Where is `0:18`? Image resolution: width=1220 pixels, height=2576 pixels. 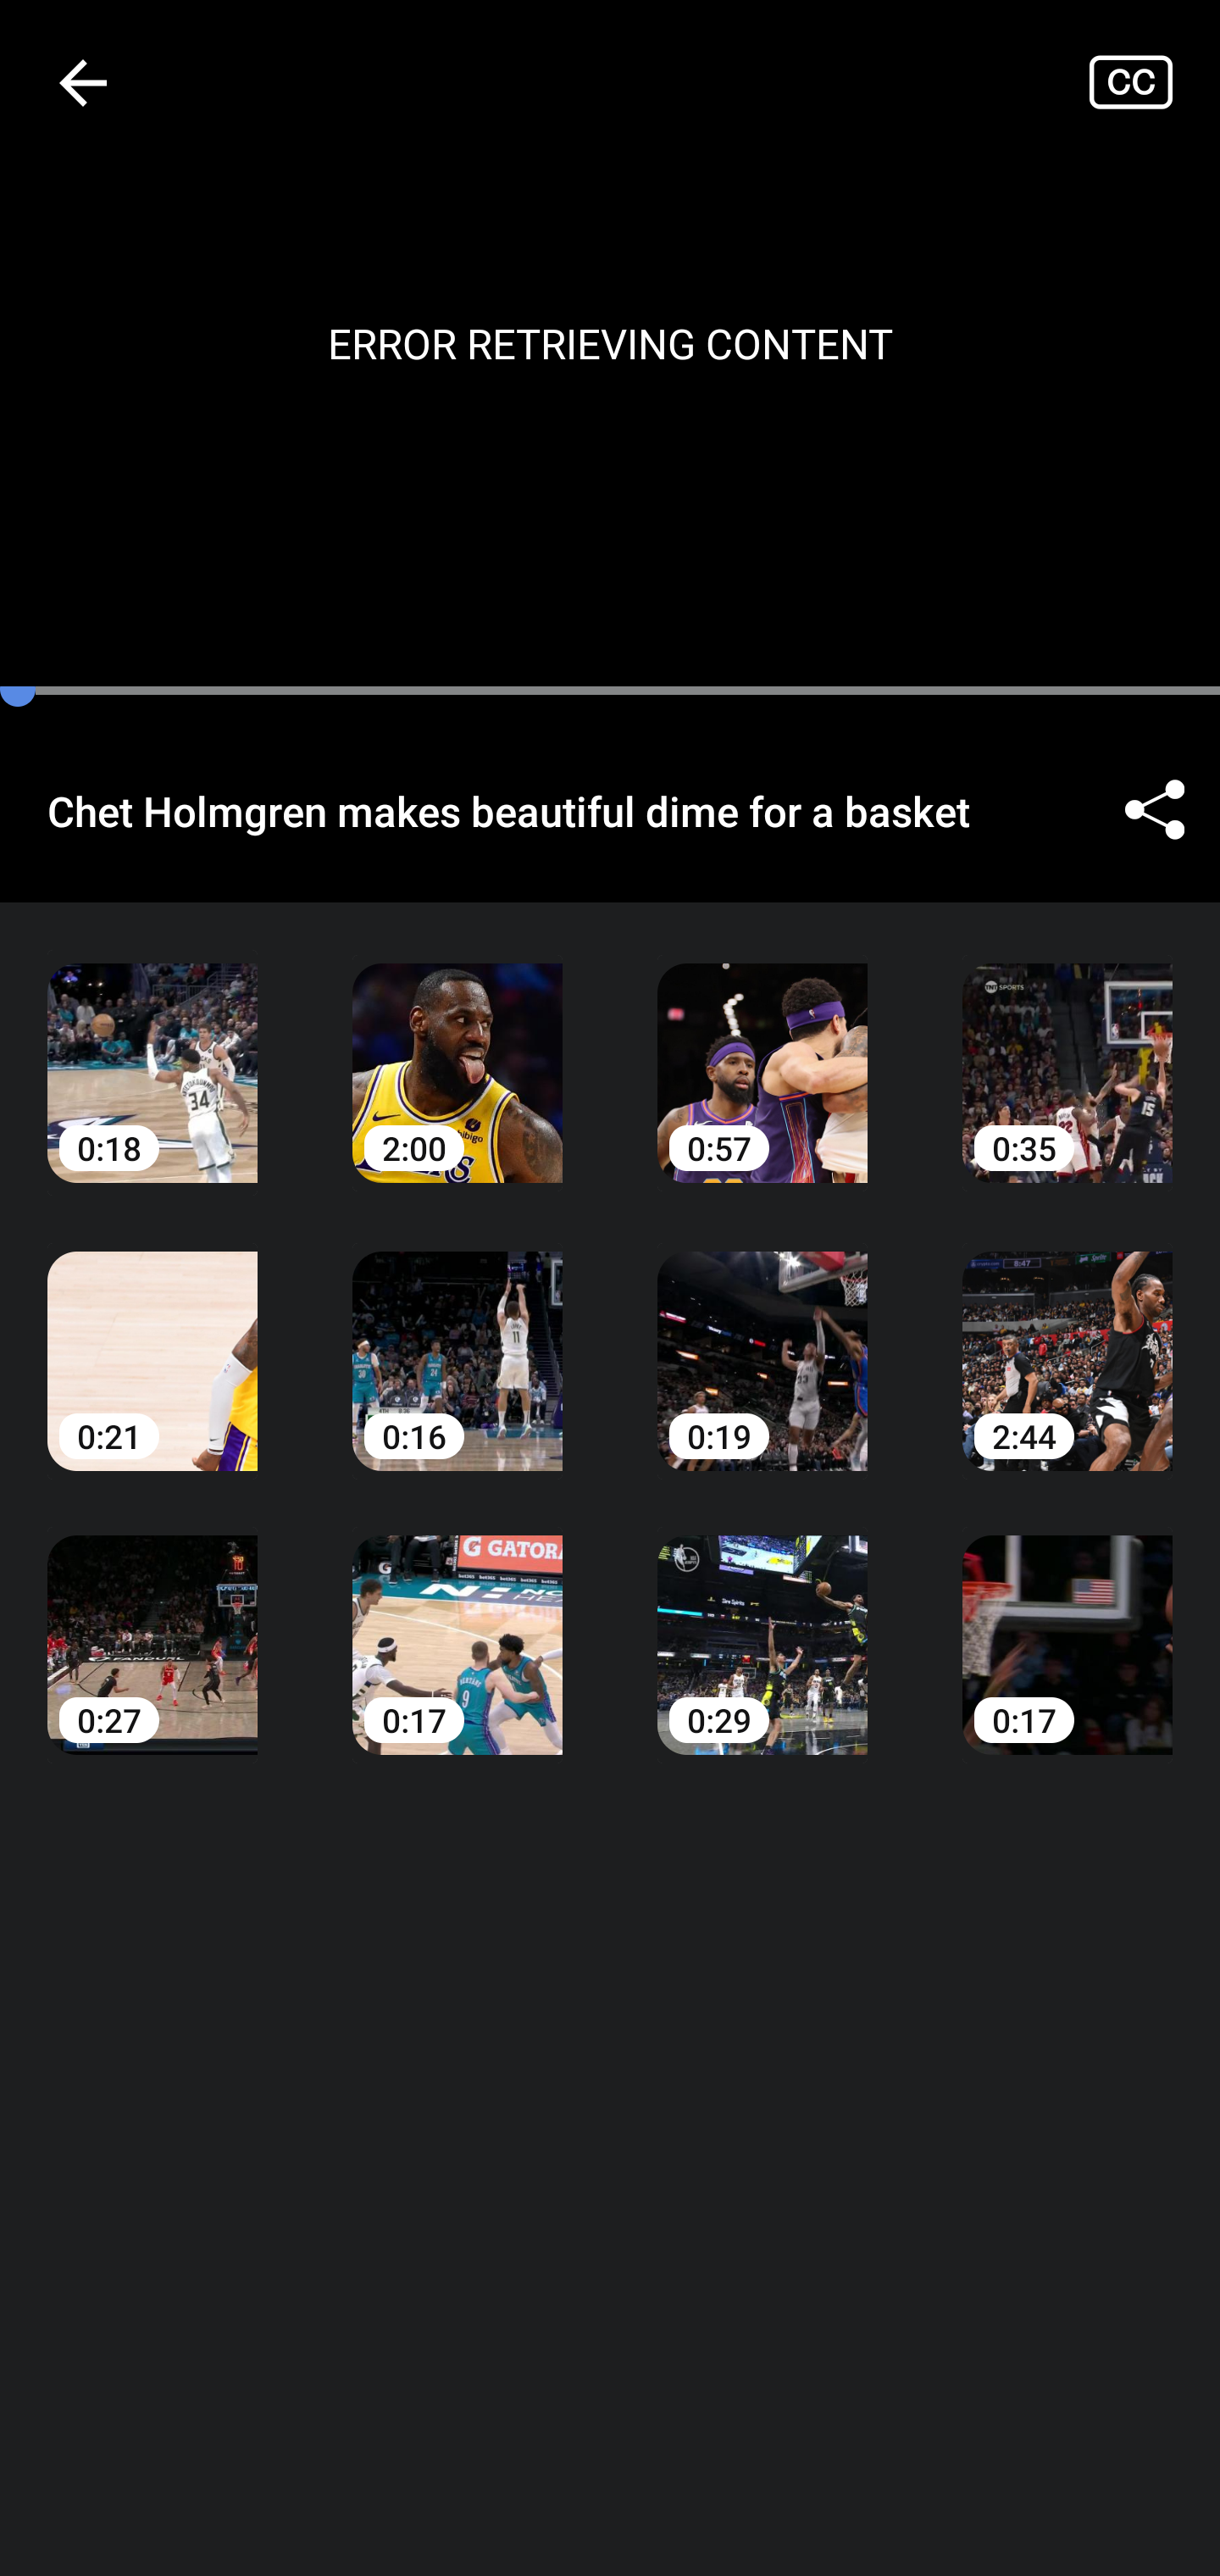
0:18 is located at coordinates (152, 1048).